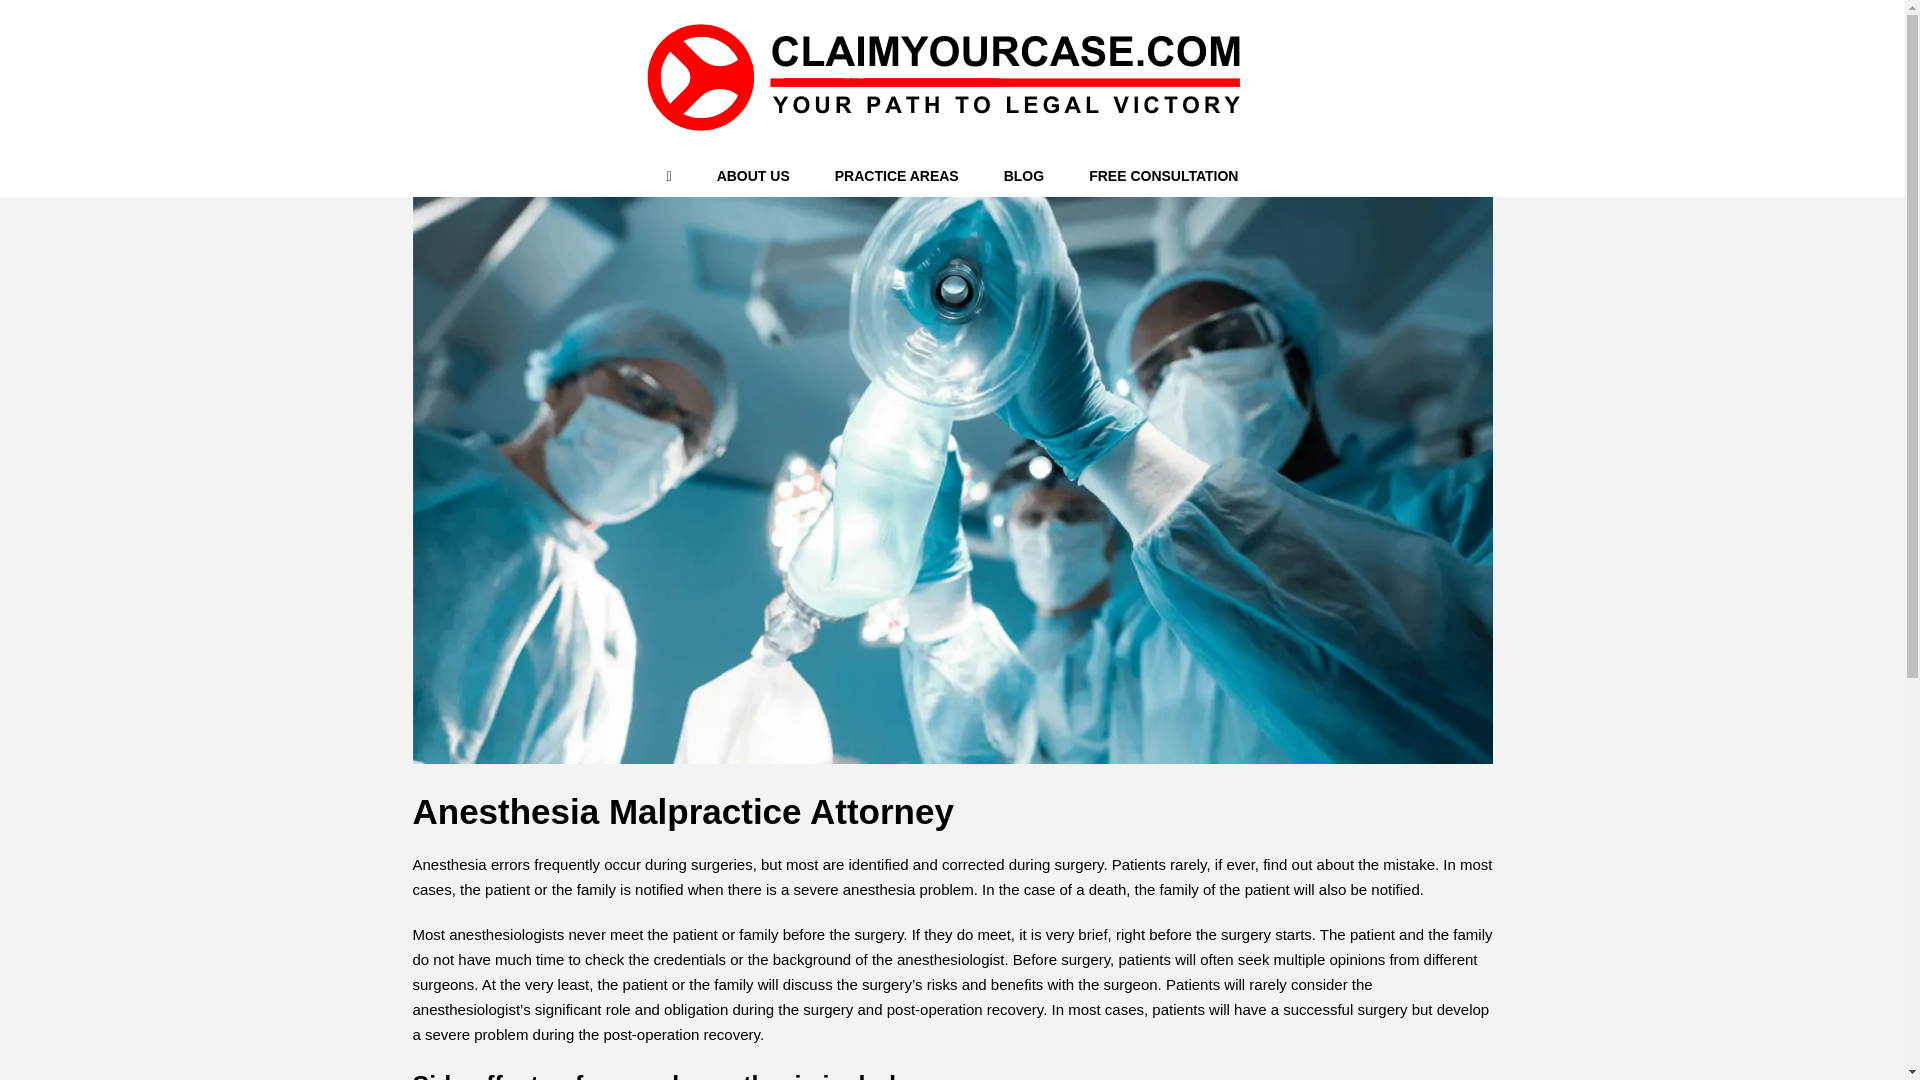 Image resolution: width=1920 pixels, height=1080 pixels. What do you see at coordinates (1163, 175) in the screenshot?
I see `Free Consultation ` at bounding box center [1163, 175].